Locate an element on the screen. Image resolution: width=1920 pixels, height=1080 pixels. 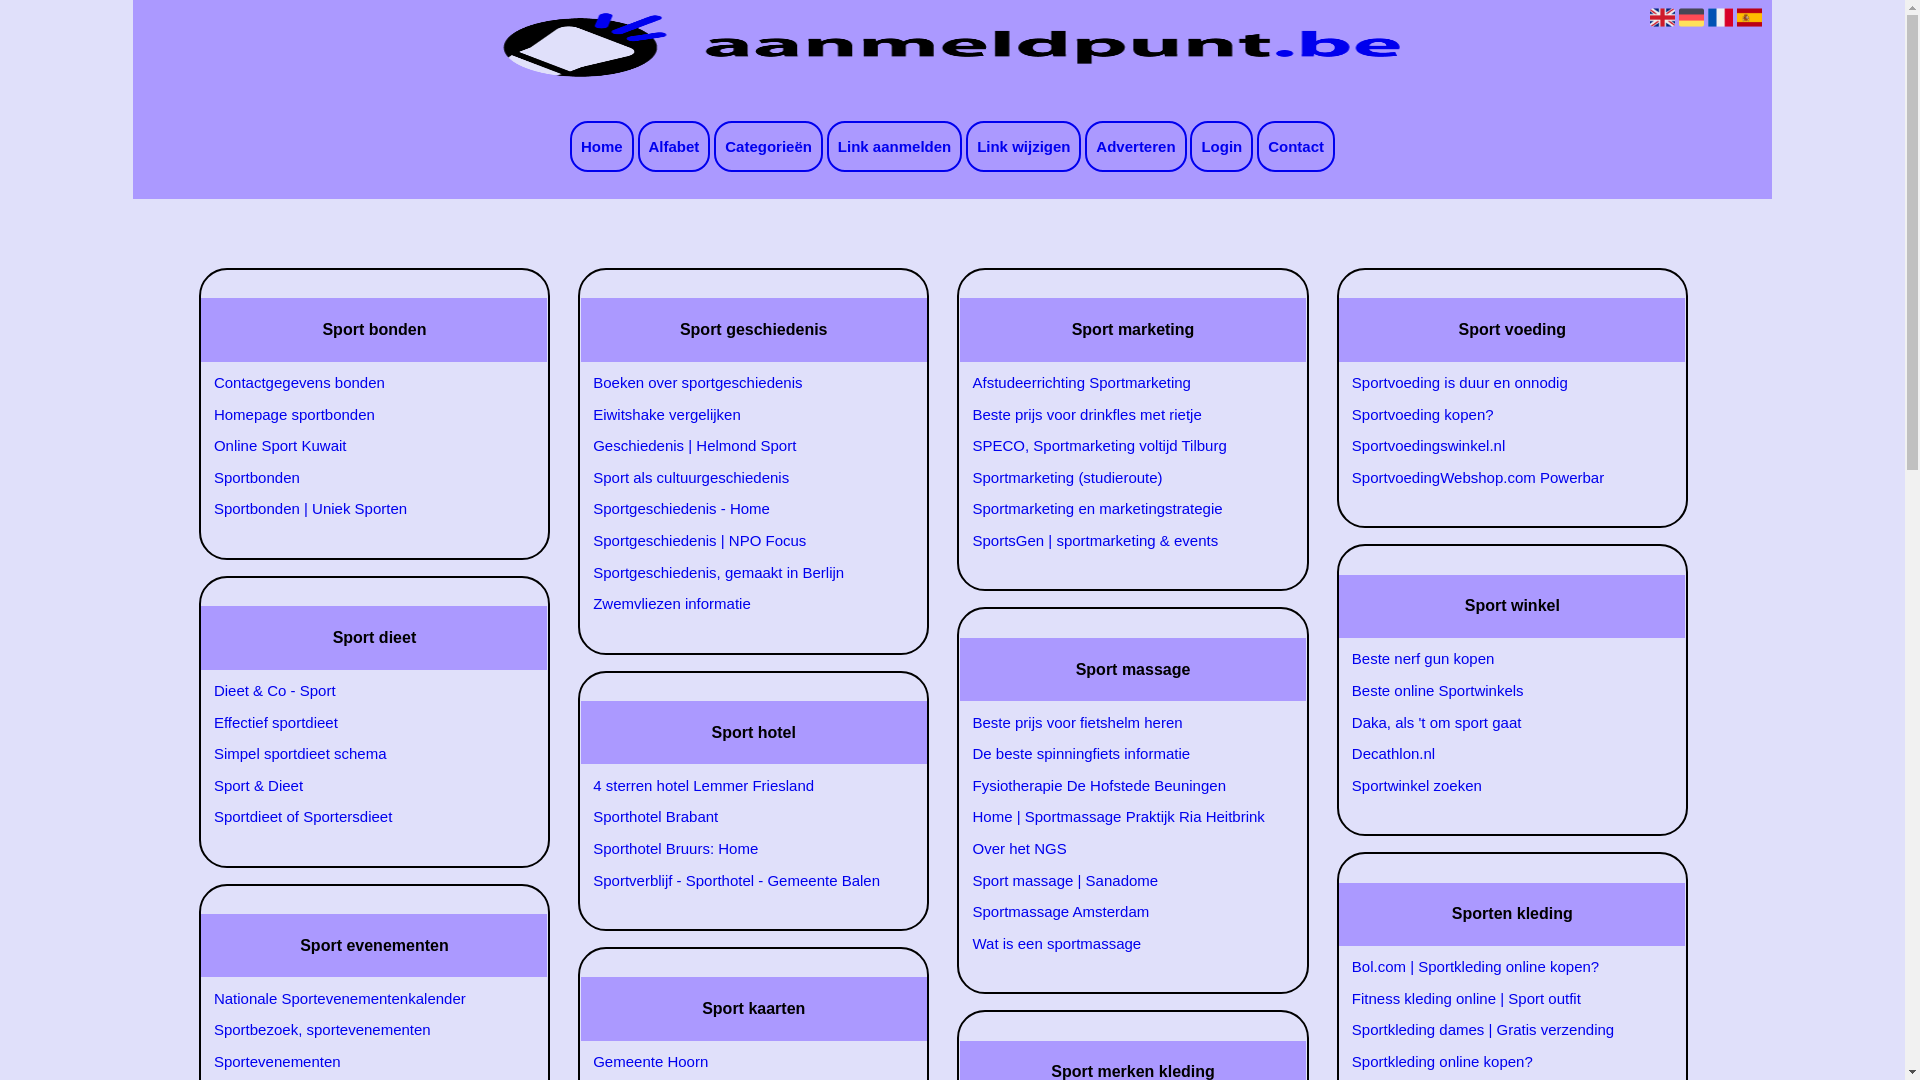
Wat is een sportmassage is located at coordinates (1121, 944).